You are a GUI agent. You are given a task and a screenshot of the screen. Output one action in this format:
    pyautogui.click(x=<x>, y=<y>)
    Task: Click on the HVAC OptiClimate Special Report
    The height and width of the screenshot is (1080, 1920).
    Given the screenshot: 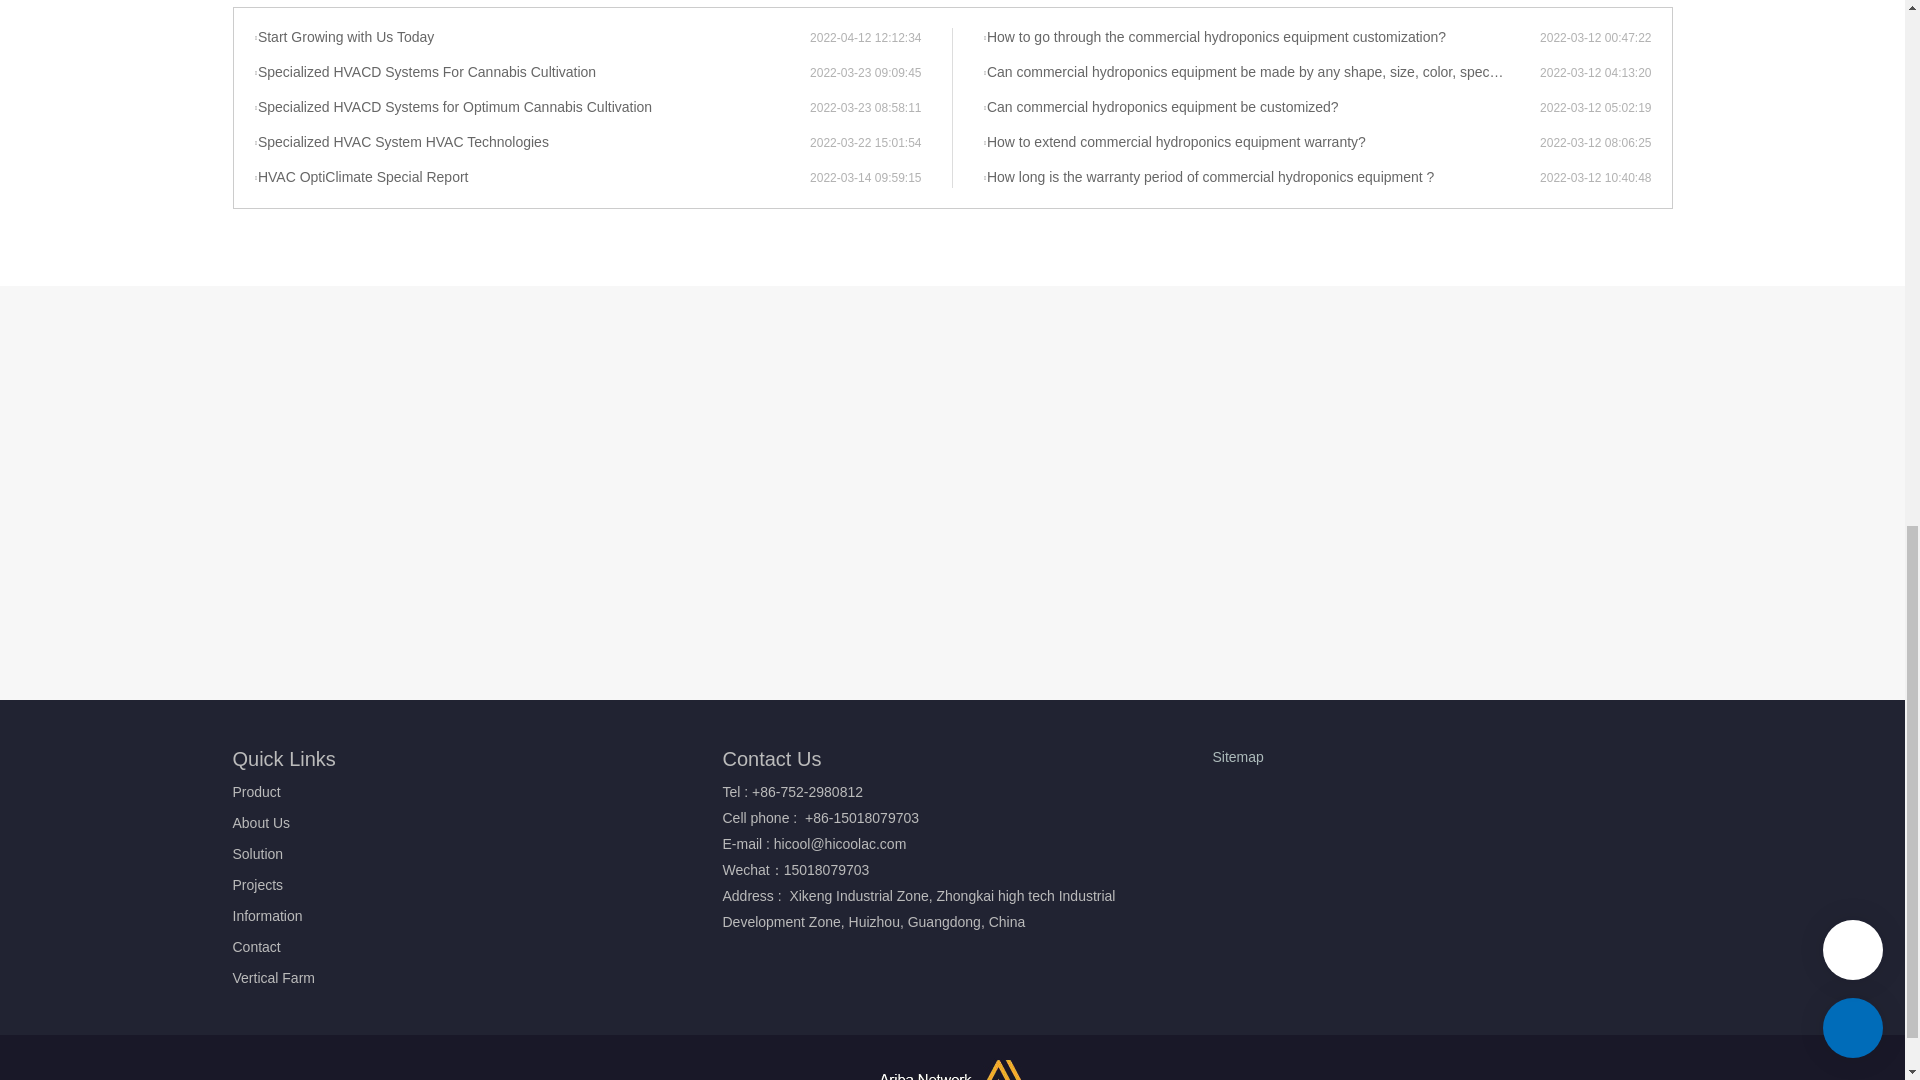 What is the action you would take?
    pyautogui.click(x=532, y=178)
    